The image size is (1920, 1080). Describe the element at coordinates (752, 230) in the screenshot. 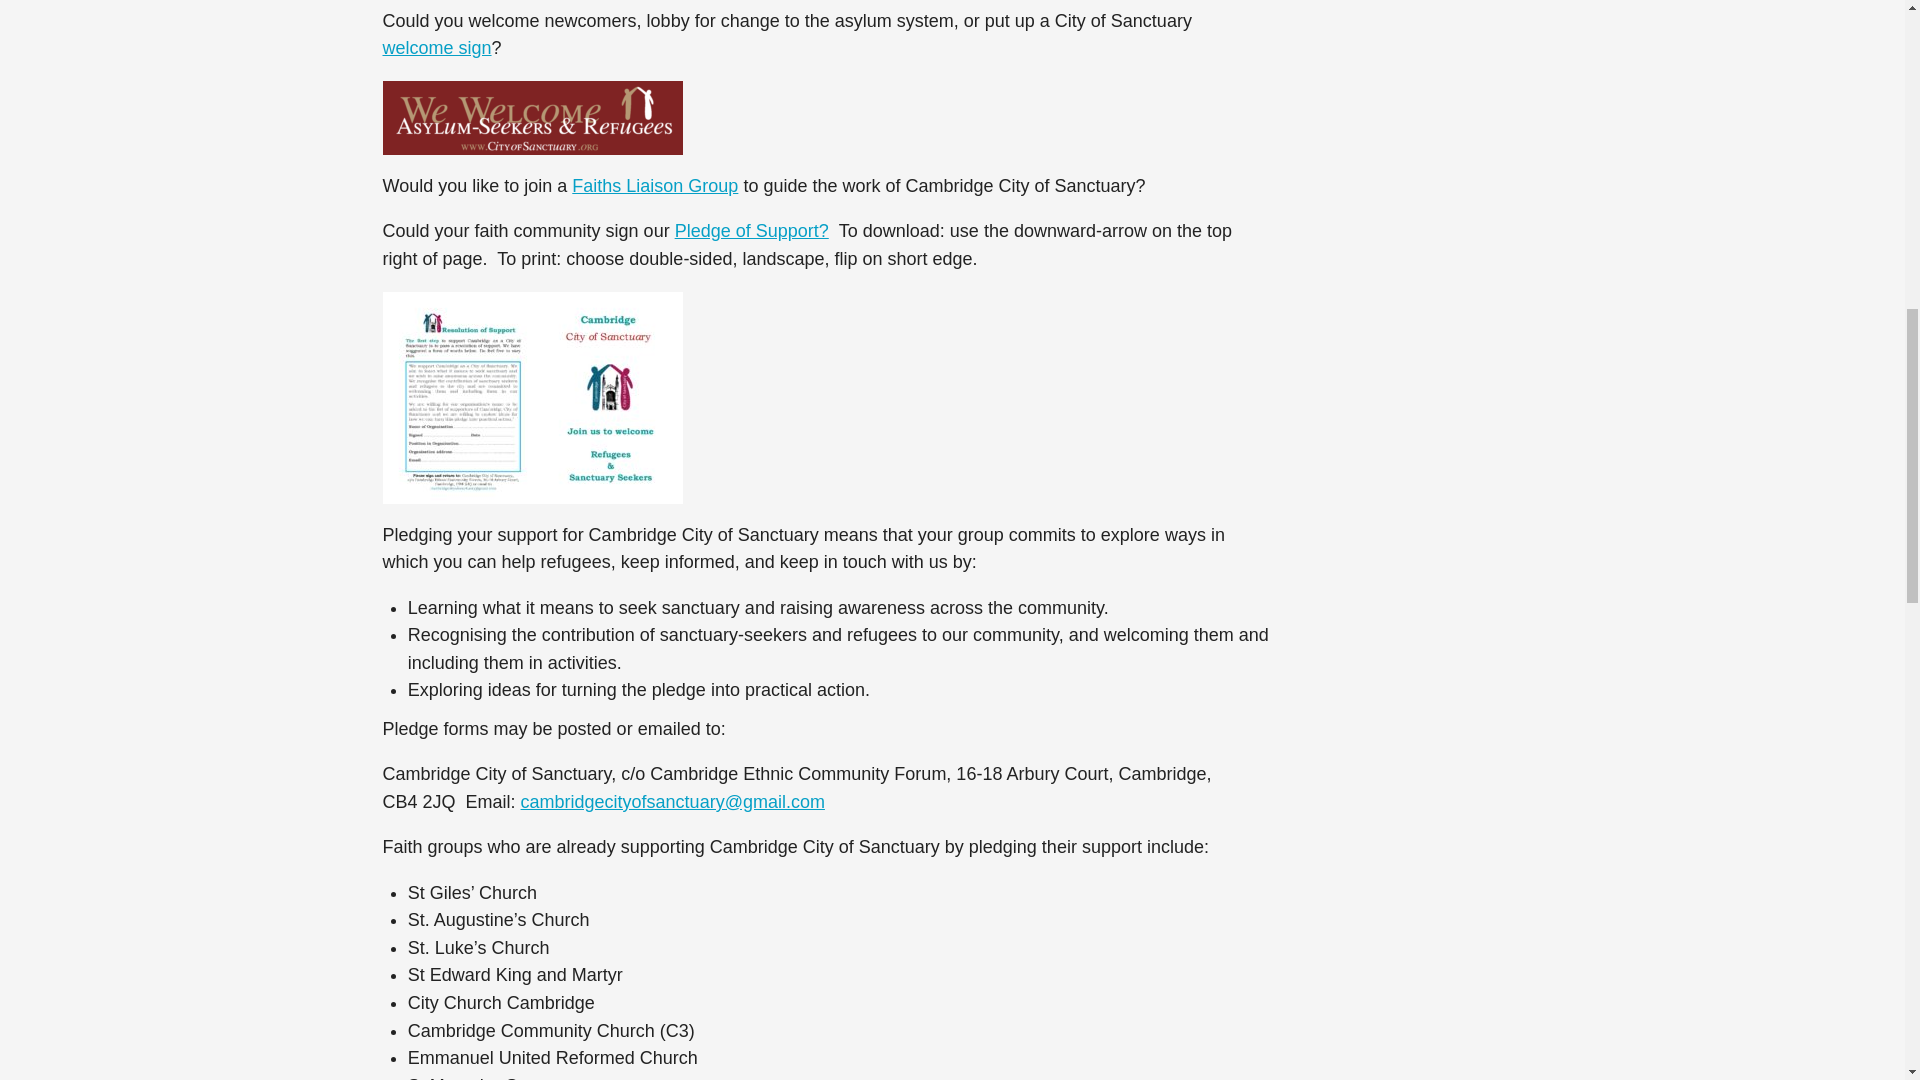

I see `Pledge of Support?` at that location.